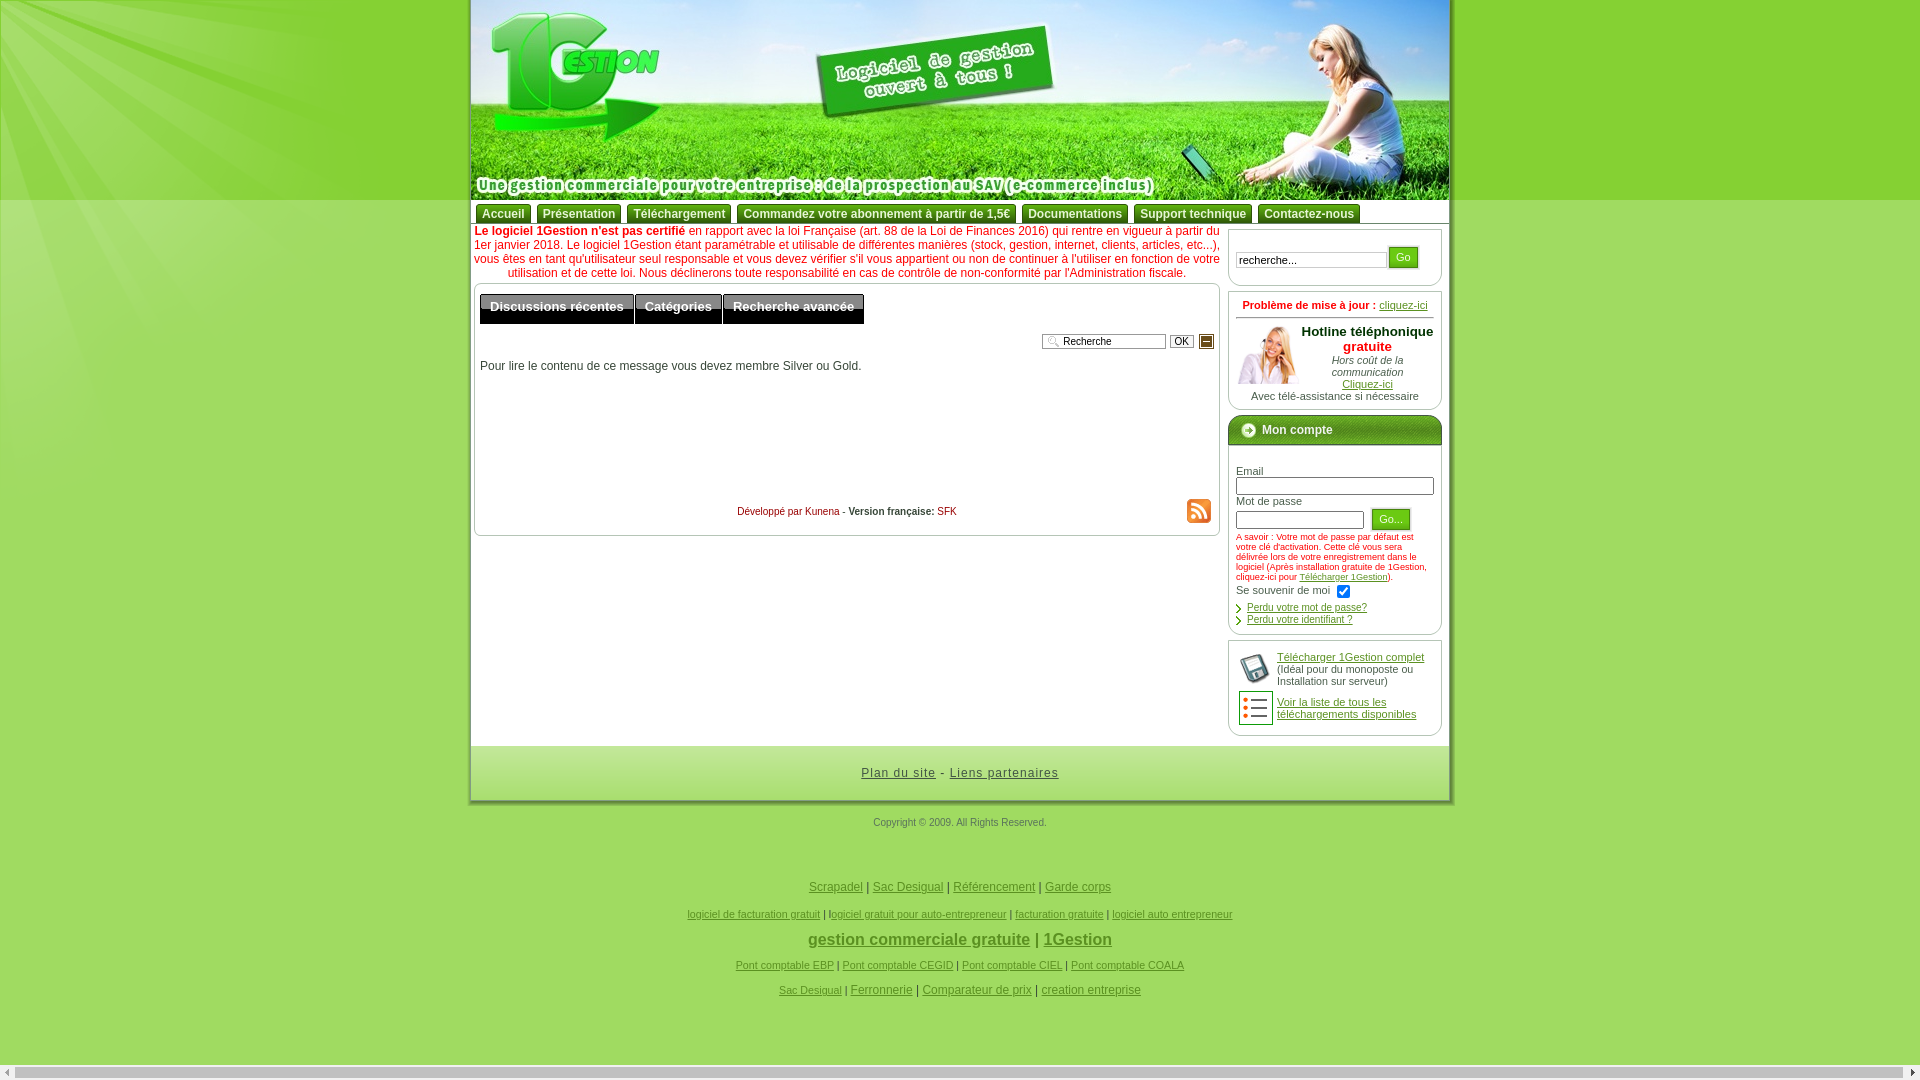 This screenshot has height=1080, width=1920. What do you see at coordinates (1300, 620) in the screenshot?
I see `Perdu votre identifiant ?` at bounding box center [1300, 620].